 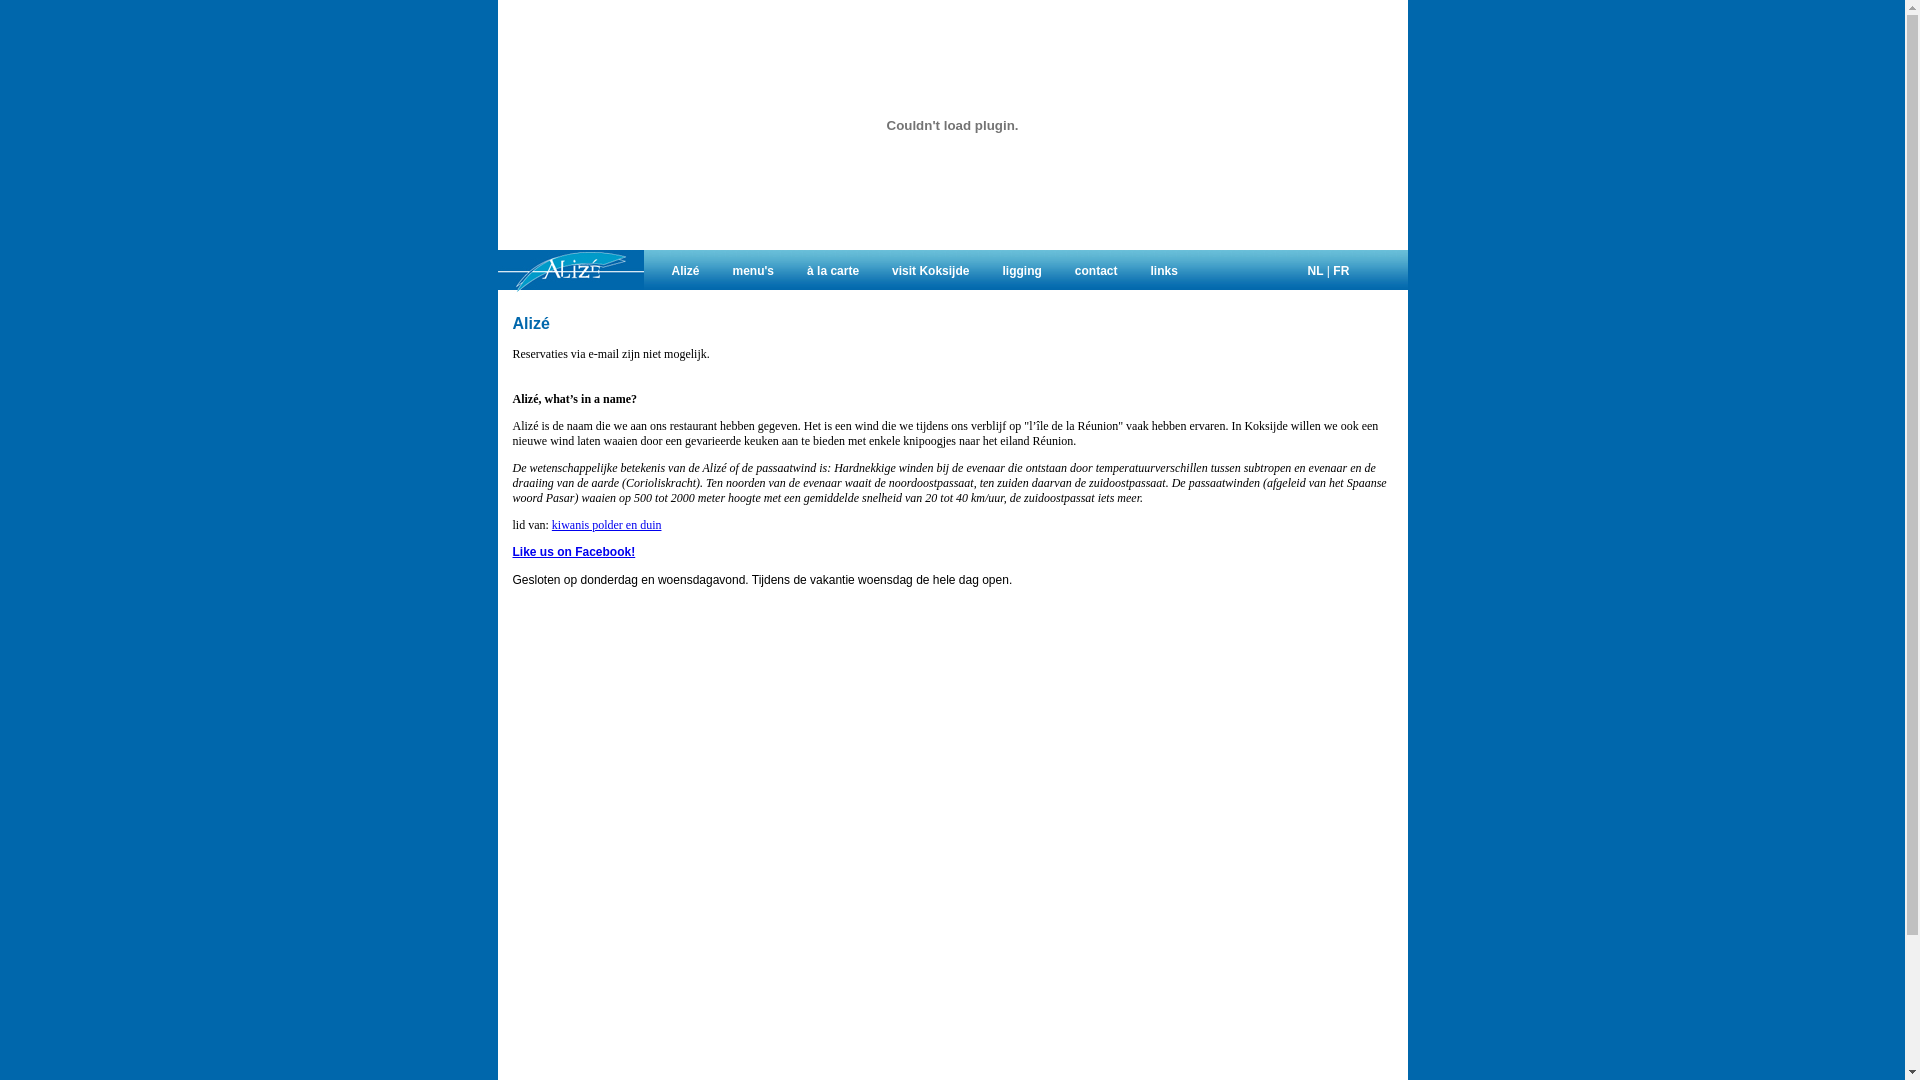 I want to click on Like us on Facebook!, so click(x=574, y=552).